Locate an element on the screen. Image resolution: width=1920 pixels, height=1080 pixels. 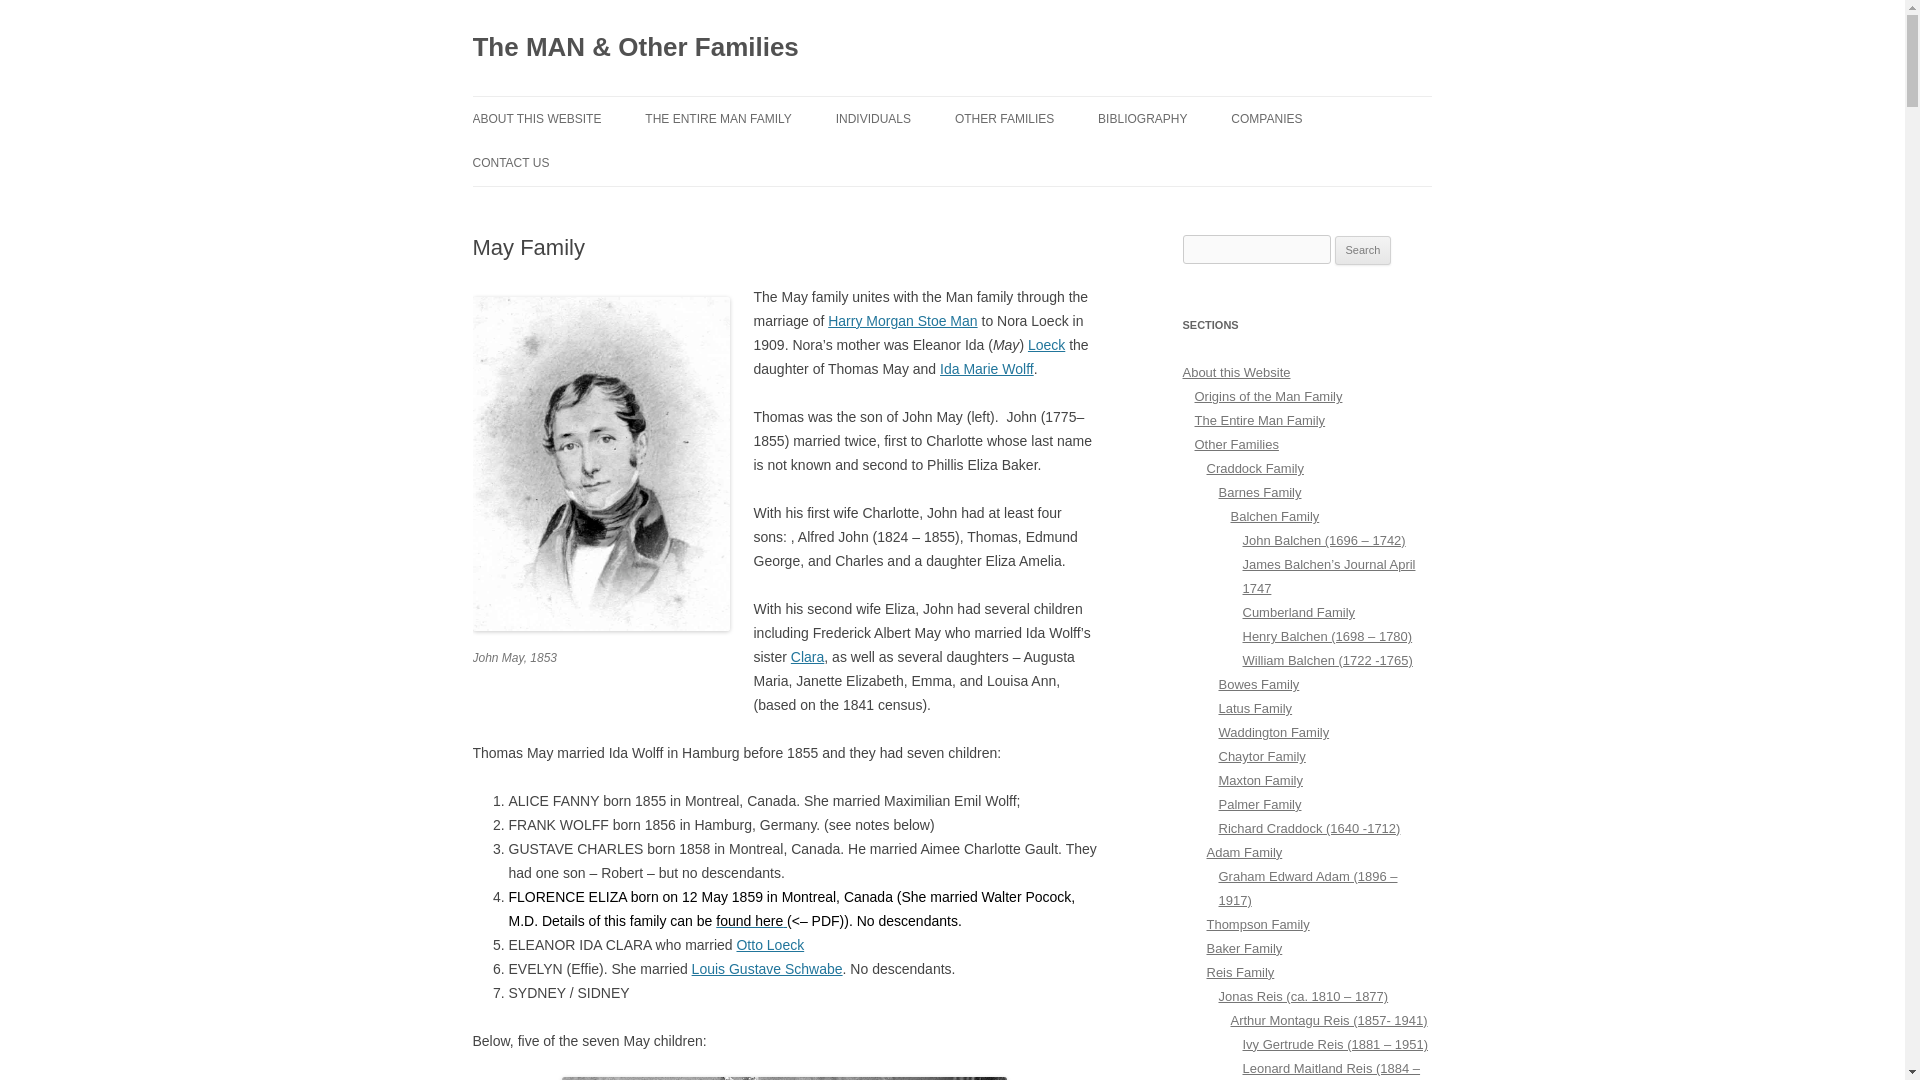
COMPANIES is located at coordinates (1266, 119).